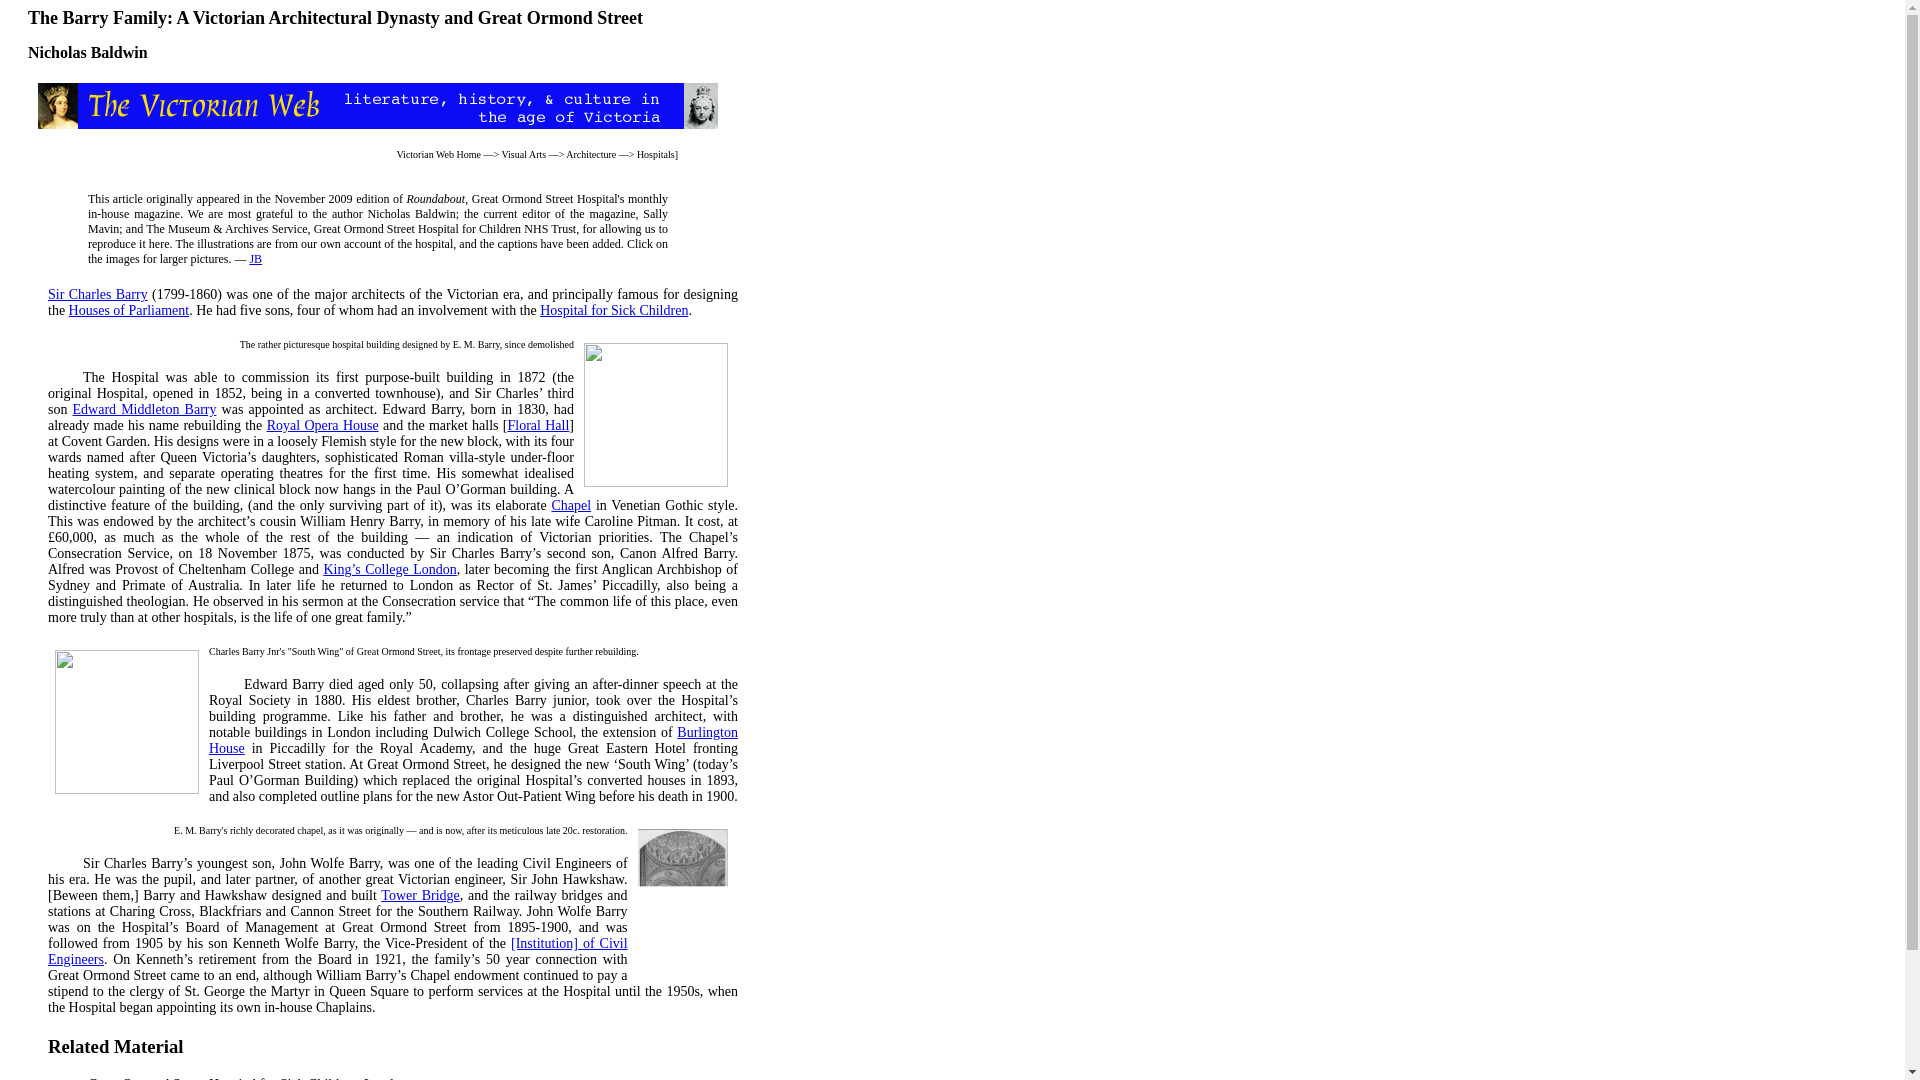 The image size is (1920, 1080). I want to click on Burlington House, so click(473, 740).